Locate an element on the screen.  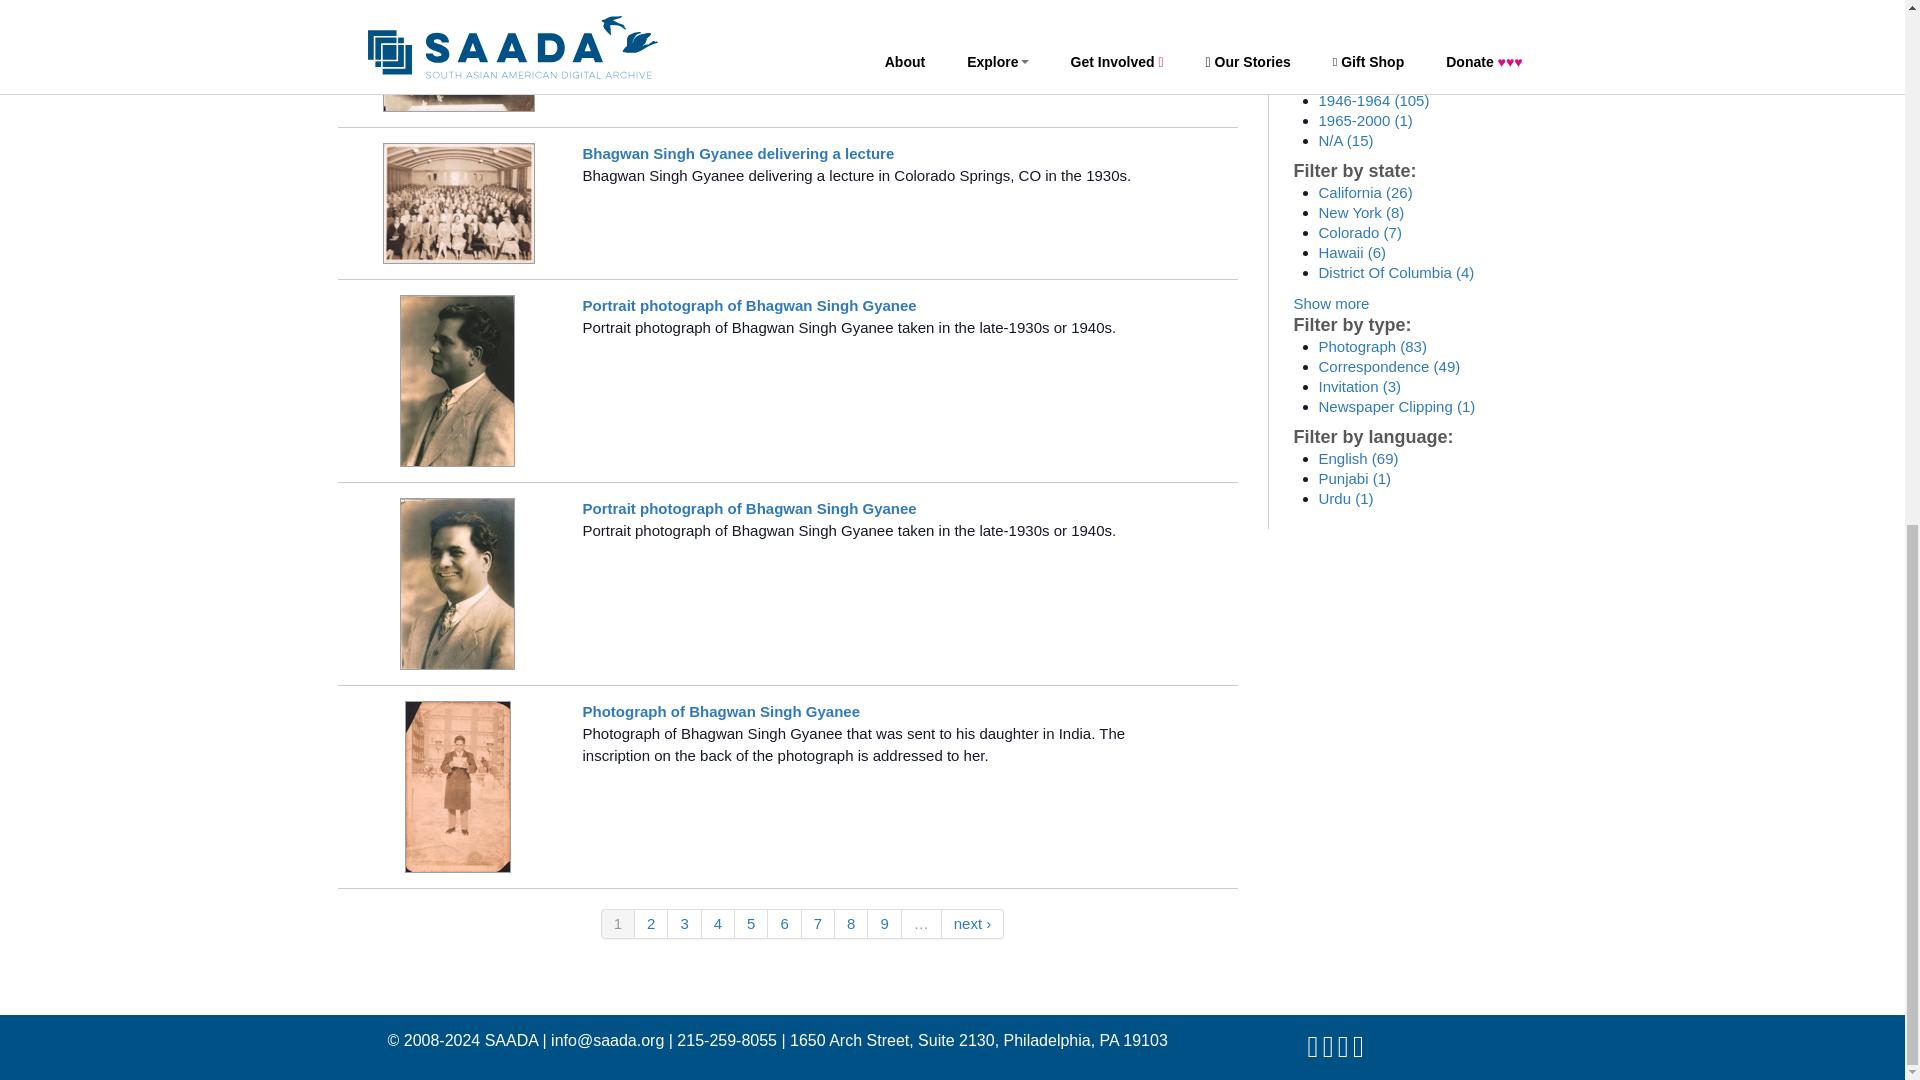
Go to page 2 is located at coordinates (652, 924).